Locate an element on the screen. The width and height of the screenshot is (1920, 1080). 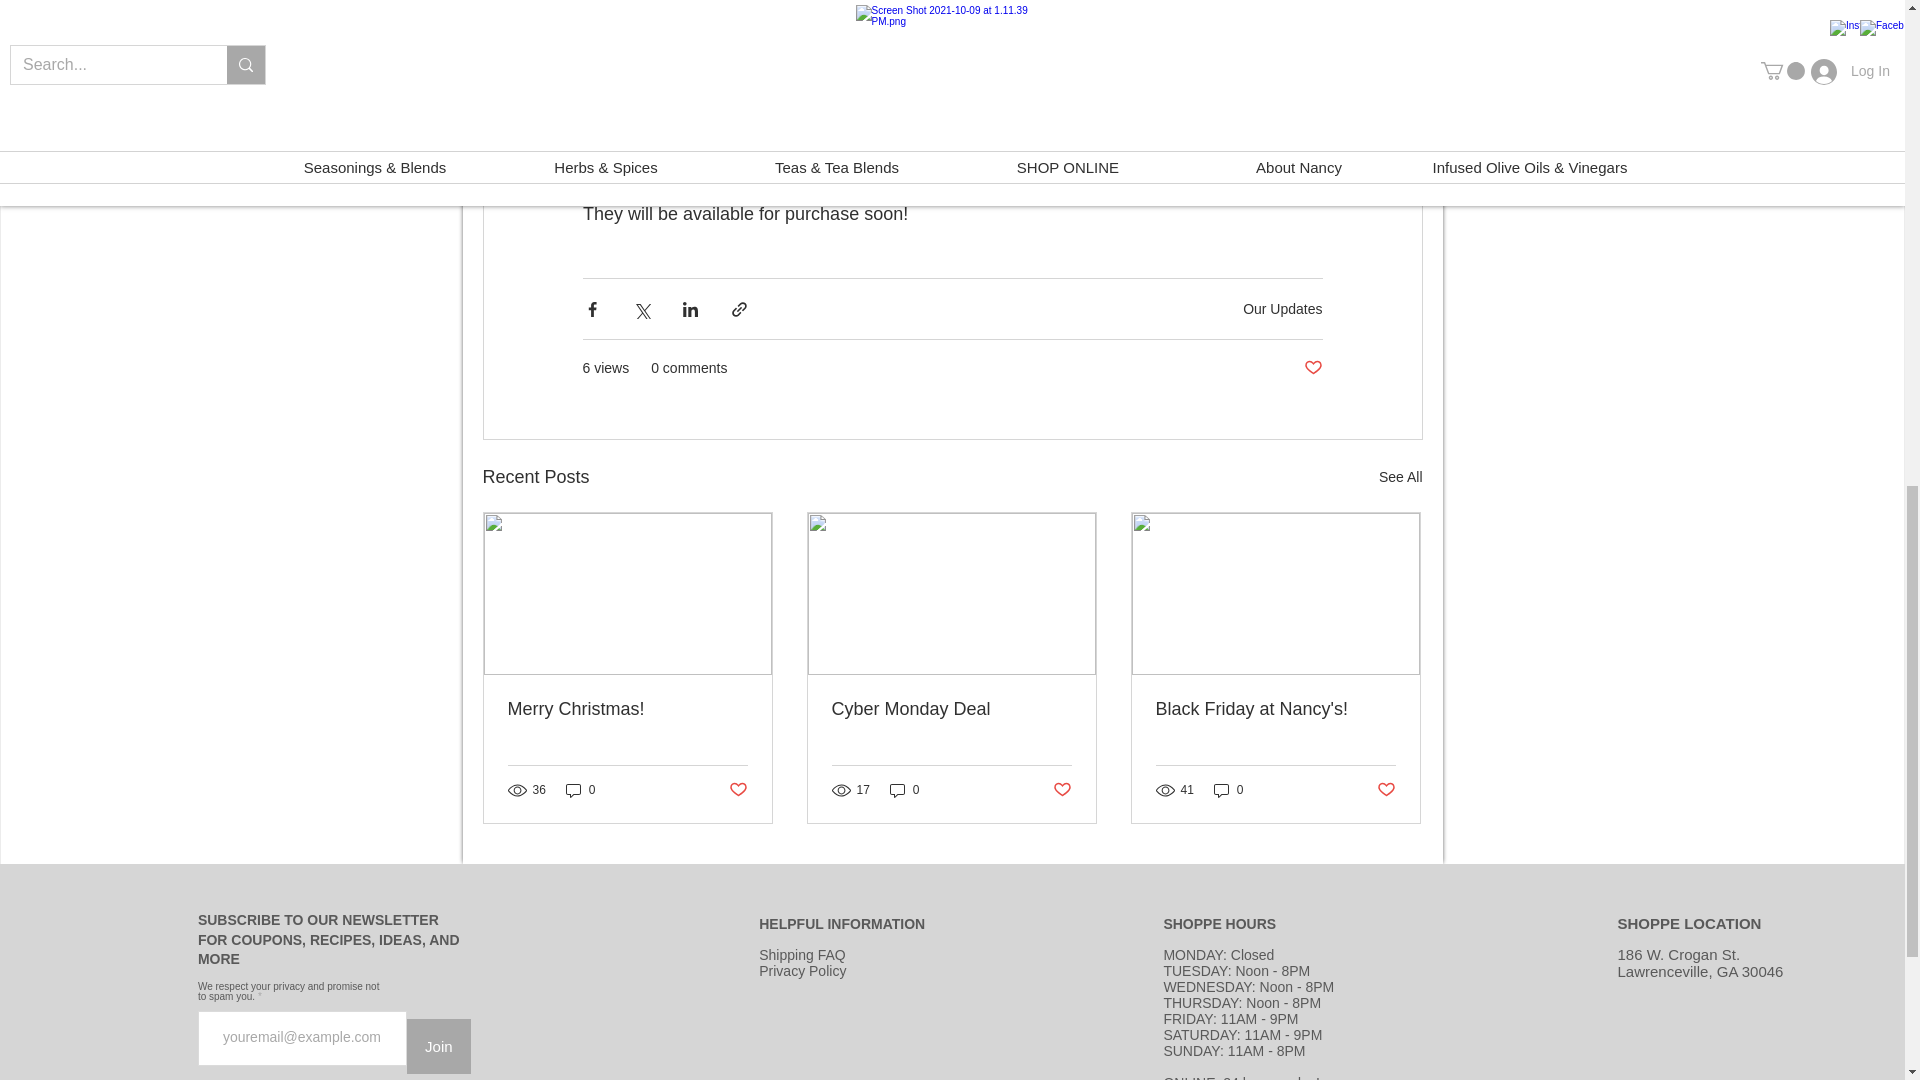
Our Updates is located at coordinates (1282, 308).